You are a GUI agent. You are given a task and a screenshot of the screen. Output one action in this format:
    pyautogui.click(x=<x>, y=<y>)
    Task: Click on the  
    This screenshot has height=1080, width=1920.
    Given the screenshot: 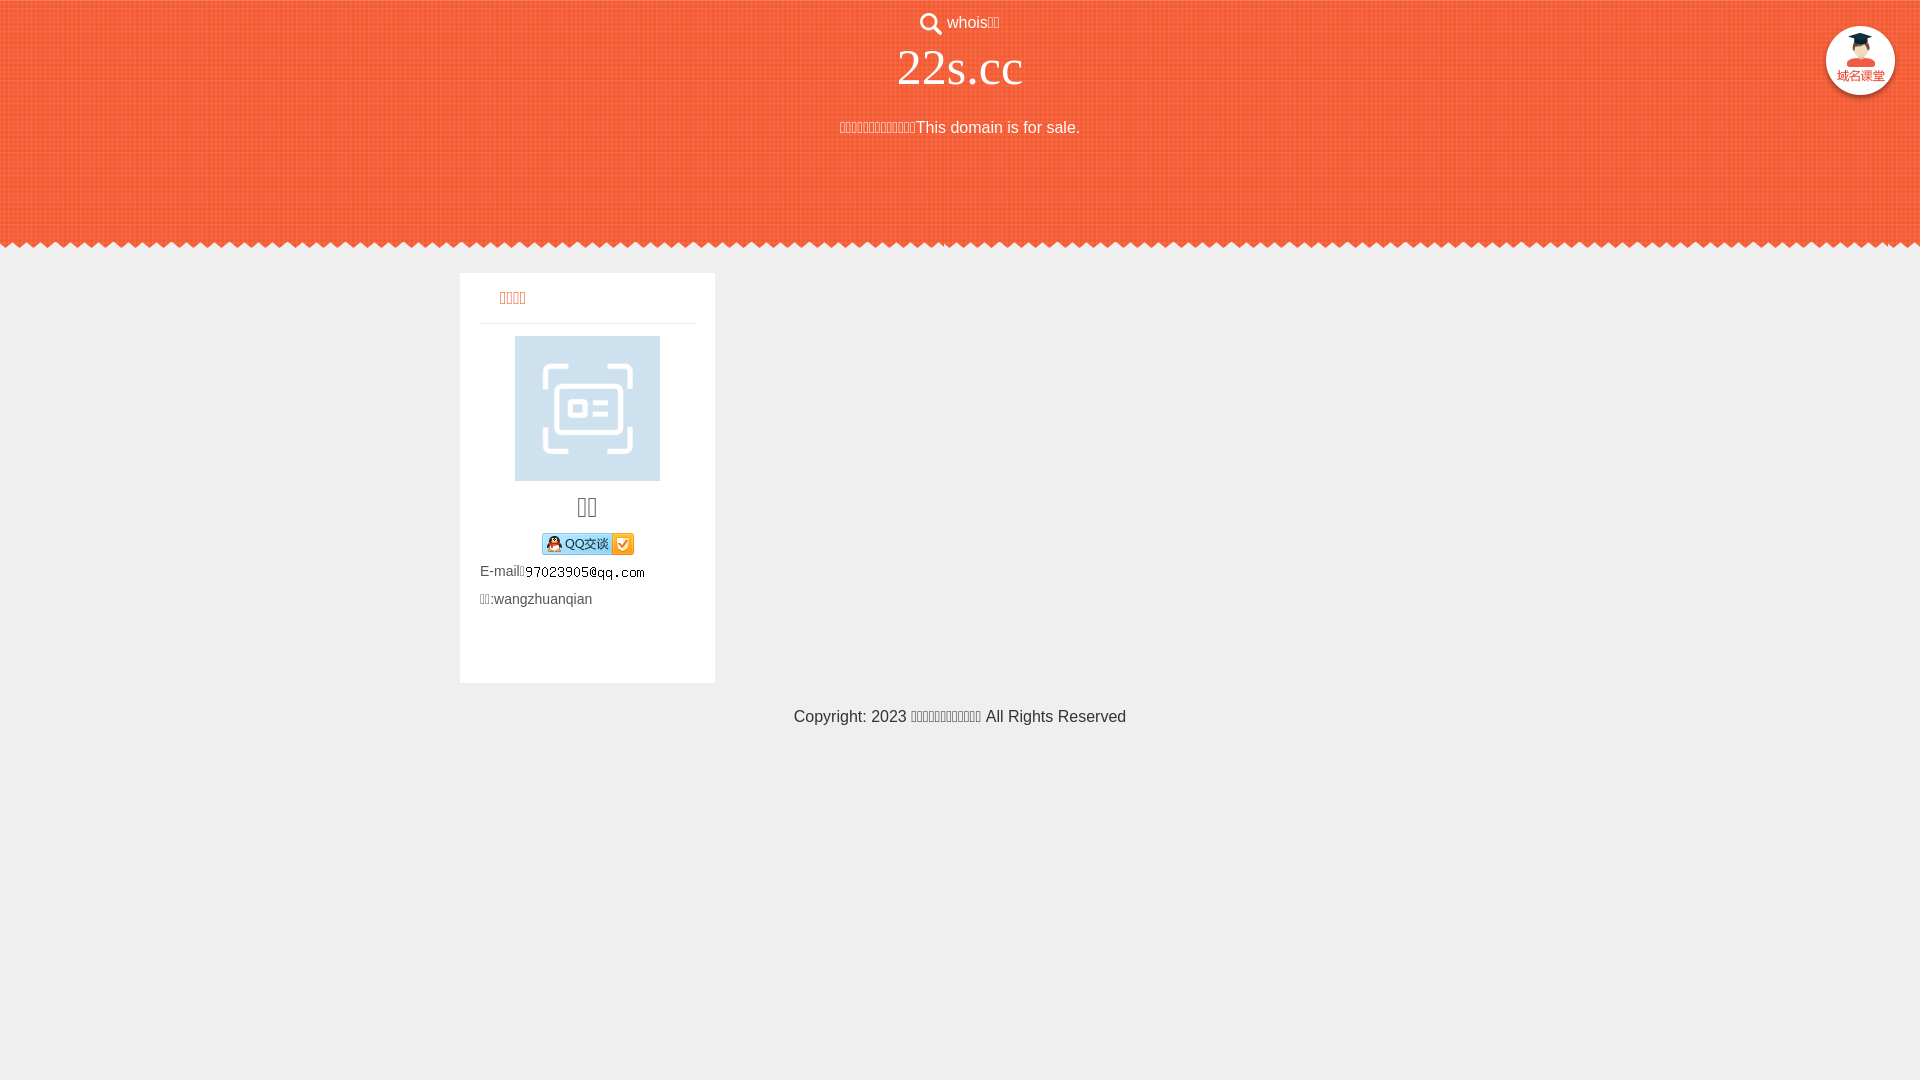 What is the action you would take?
    pyautogui.click(x=1860, y=64)
    